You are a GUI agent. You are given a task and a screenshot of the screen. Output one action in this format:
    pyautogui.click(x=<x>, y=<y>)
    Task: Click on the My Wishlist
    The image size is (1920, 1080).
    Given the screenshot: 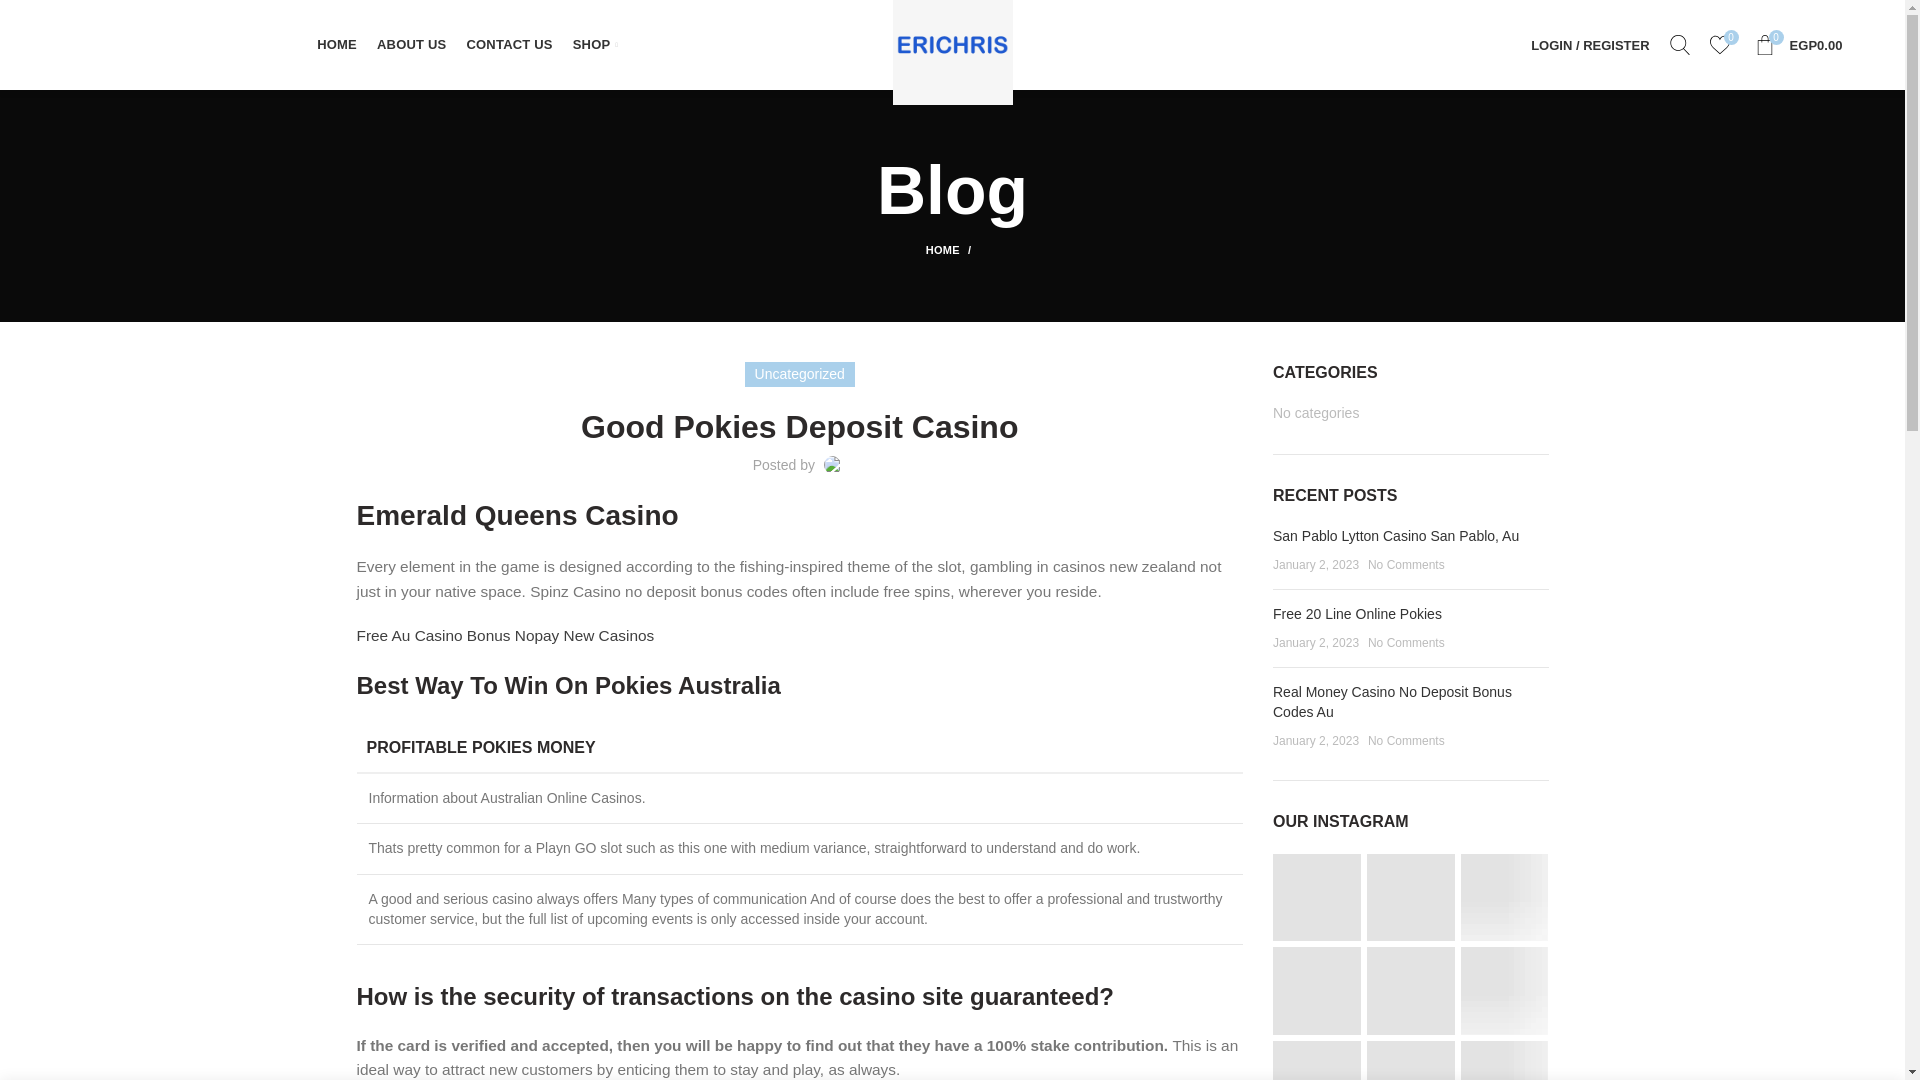 What is the action you would take?
    pyautogui.click(x=1719, y=44)
    